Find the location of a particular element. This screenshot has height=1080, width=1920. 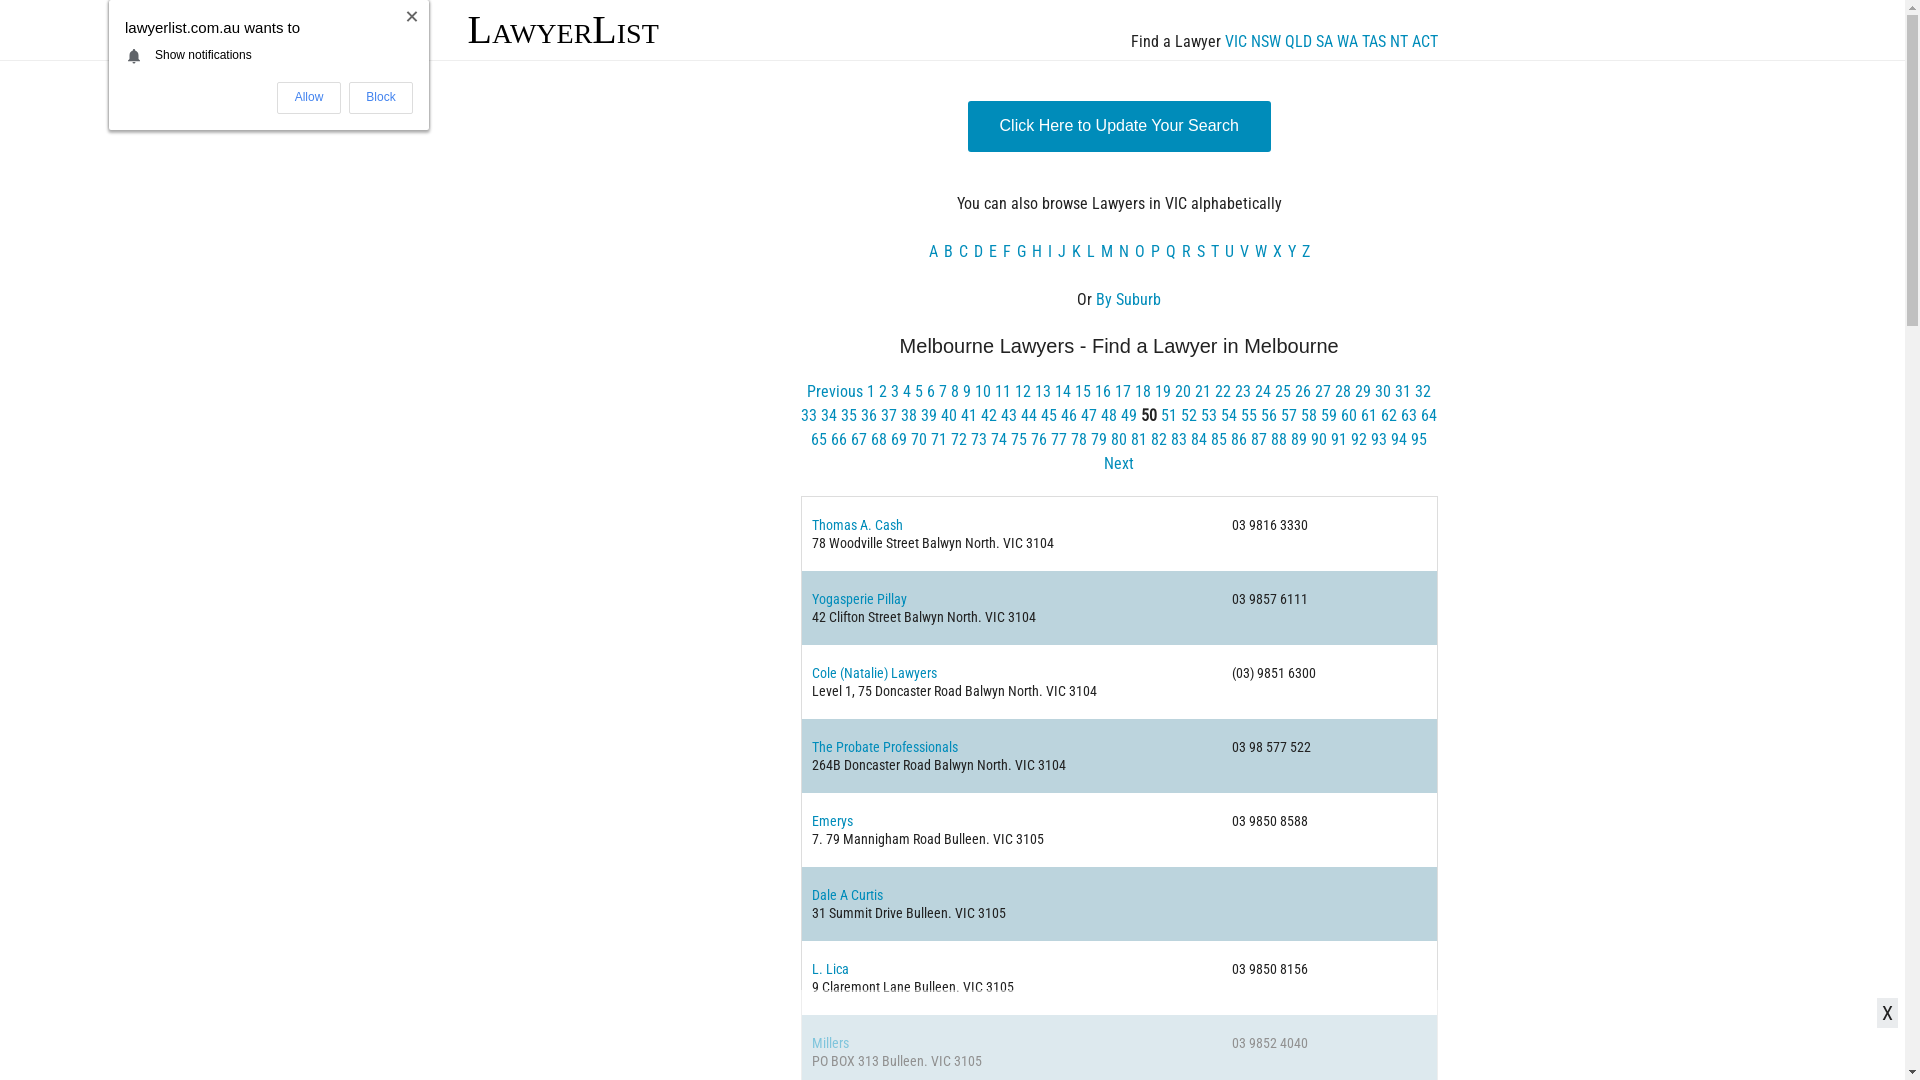

Next is located at coordinates (1119, 464).